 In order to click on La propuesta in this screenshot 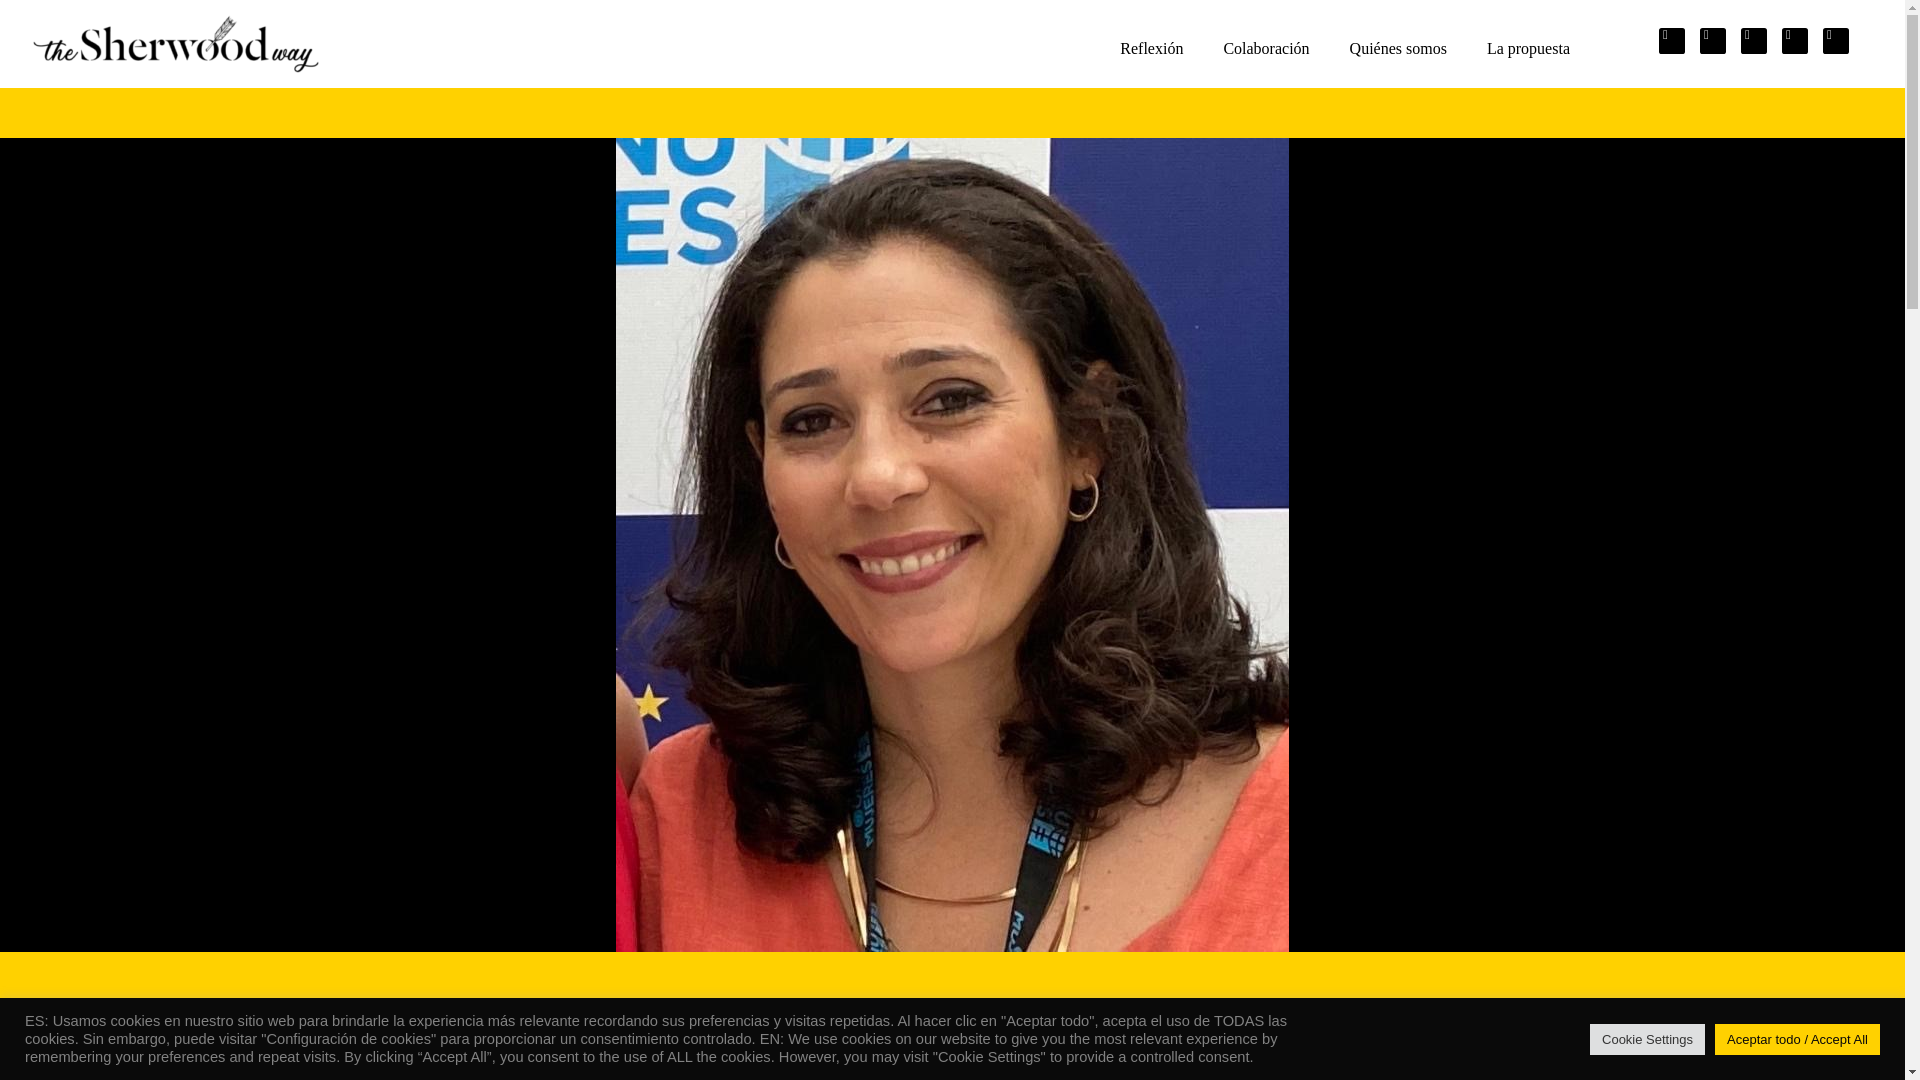, I will do `click(1528, 48)`.